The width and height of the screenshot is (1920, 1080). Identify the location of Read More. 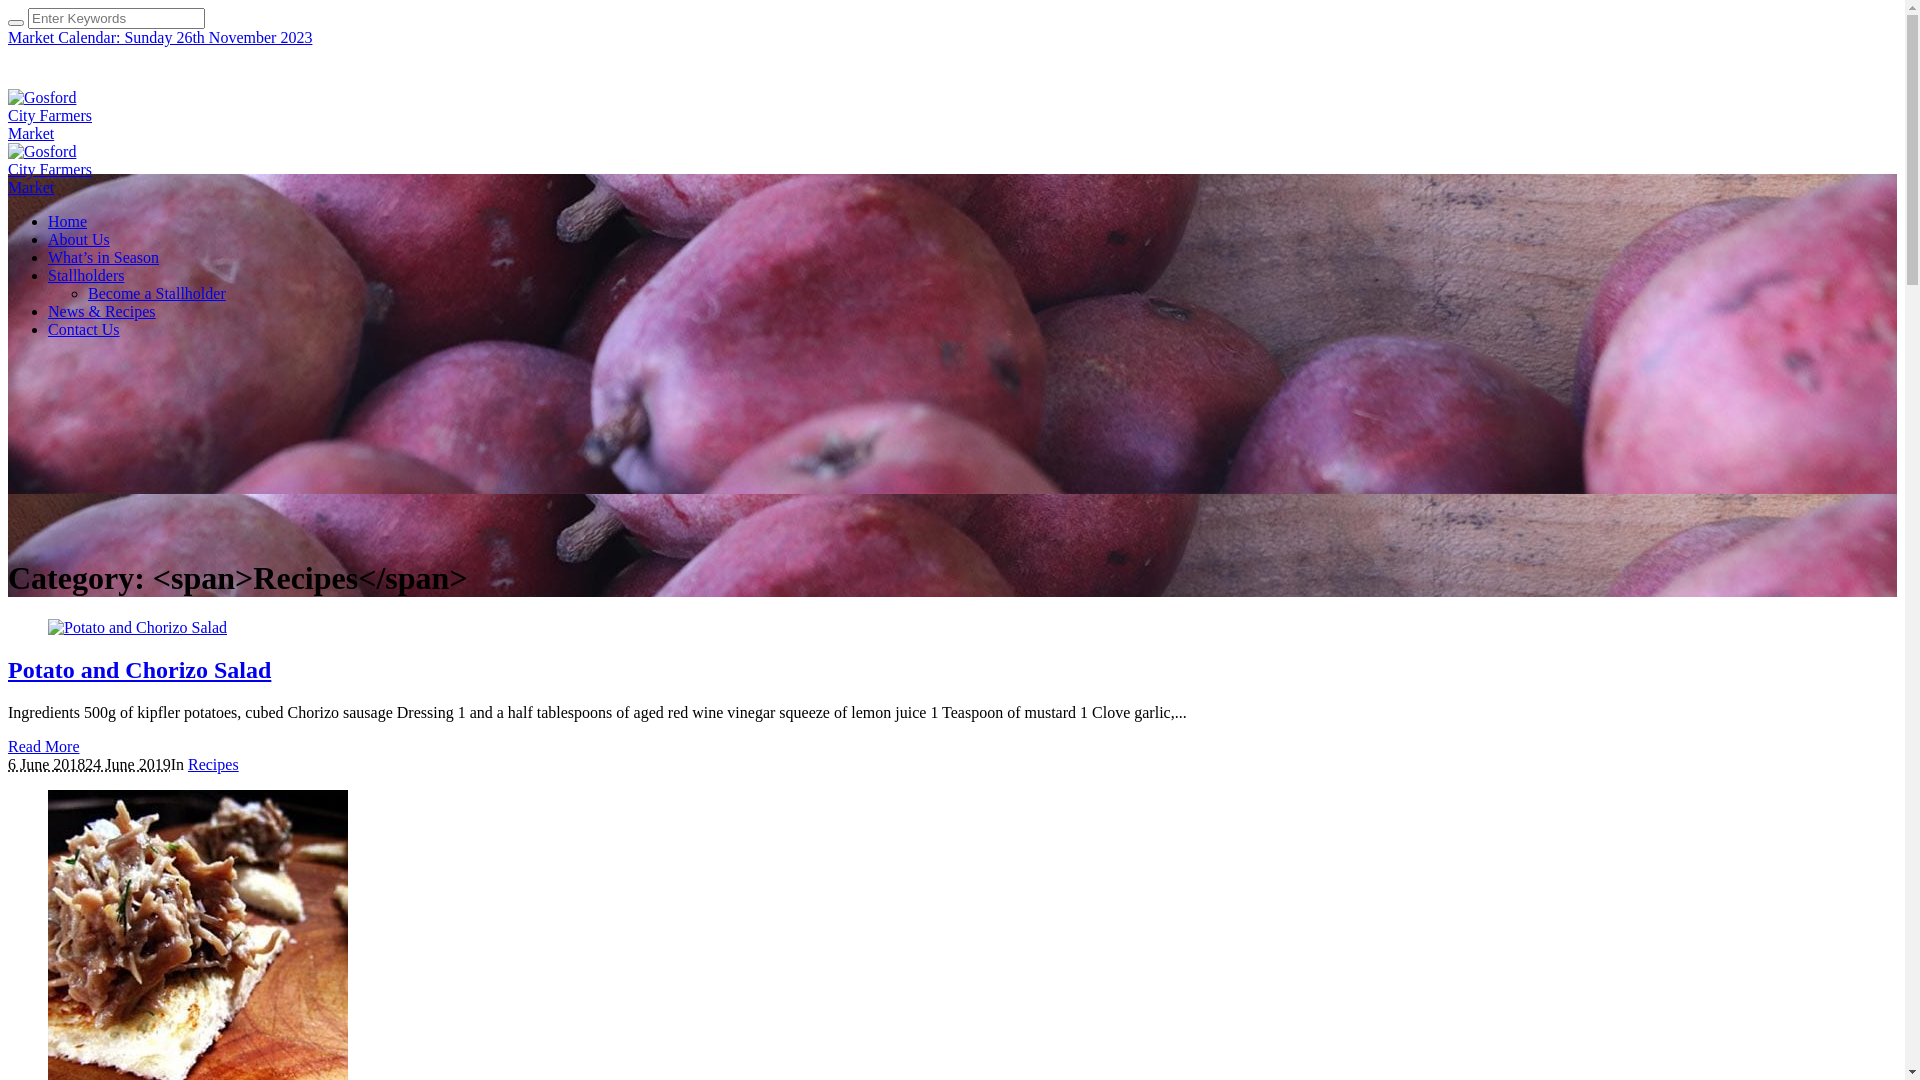
(44, 746).